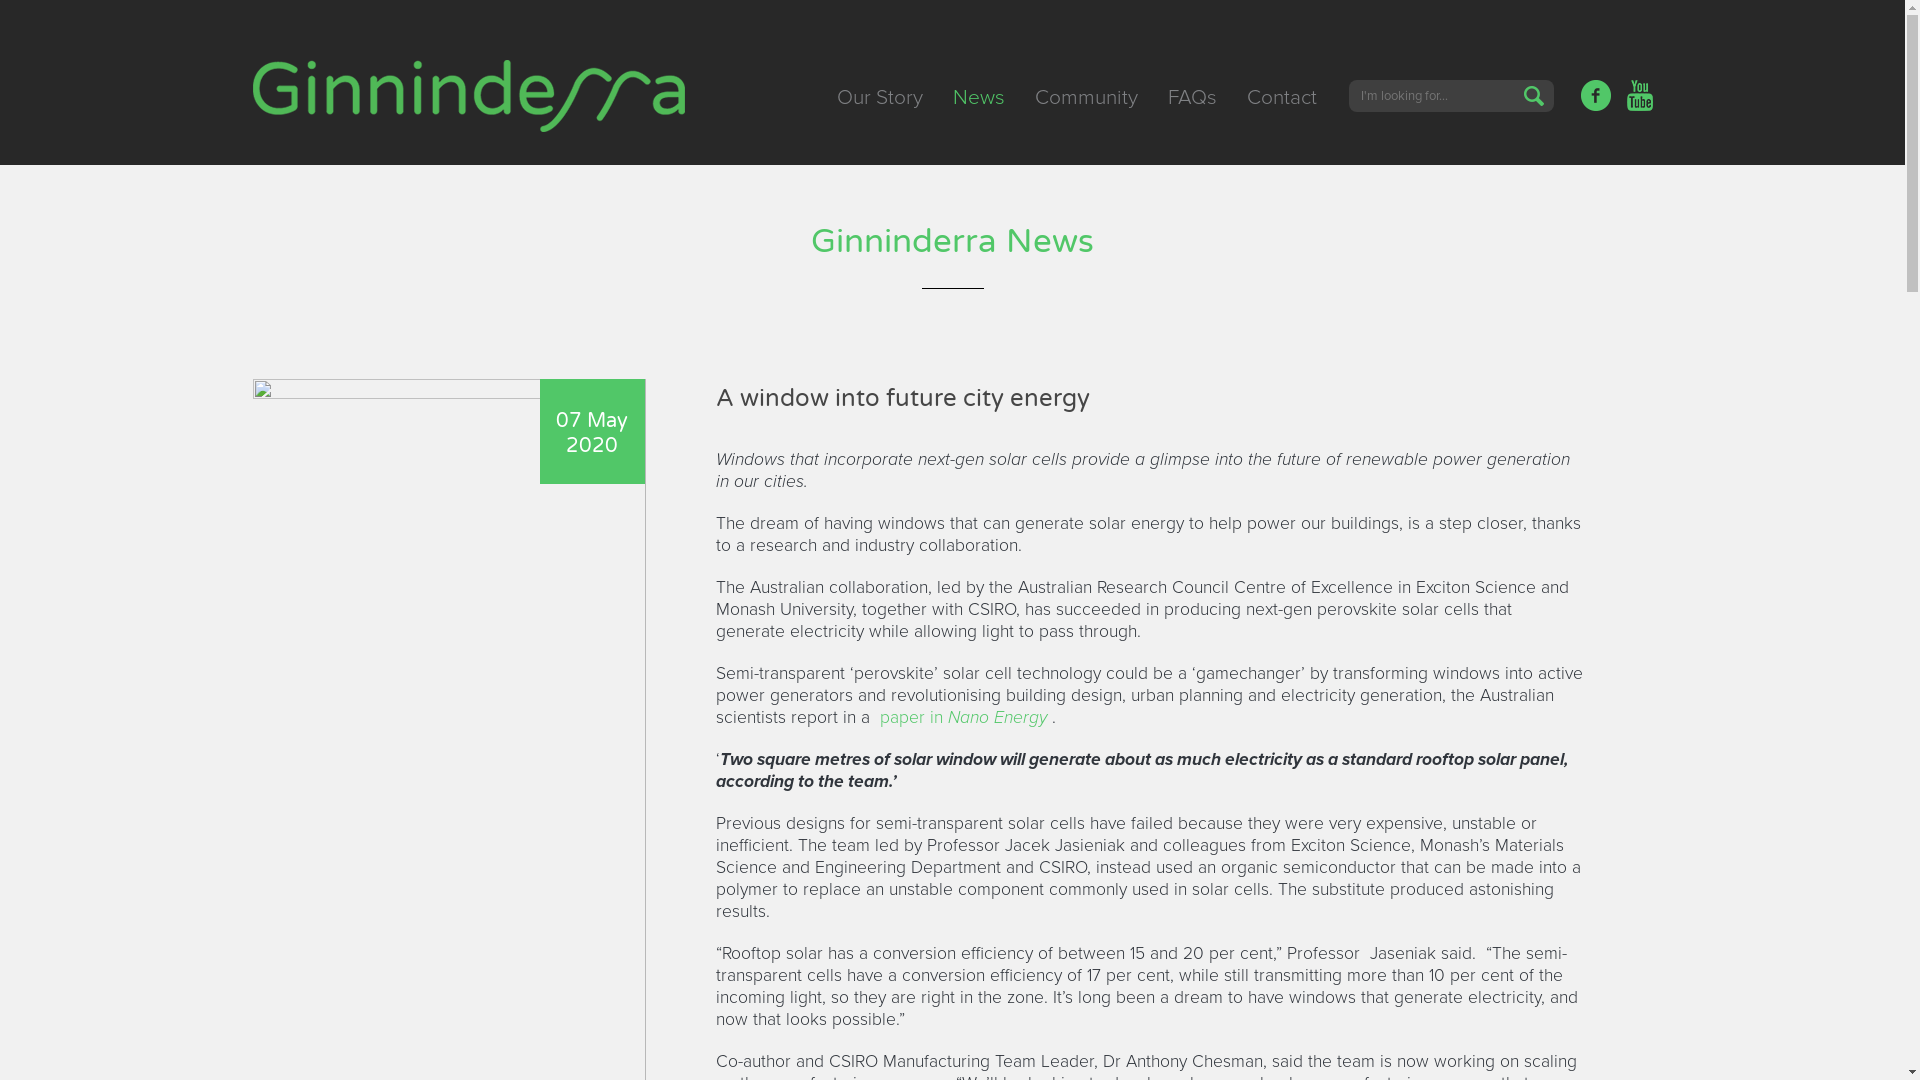 This screenshot has height=1080, width=1920. Describe the element at coordinates (469, 98) in the screenshot. I see `Ginninderra` at that location.